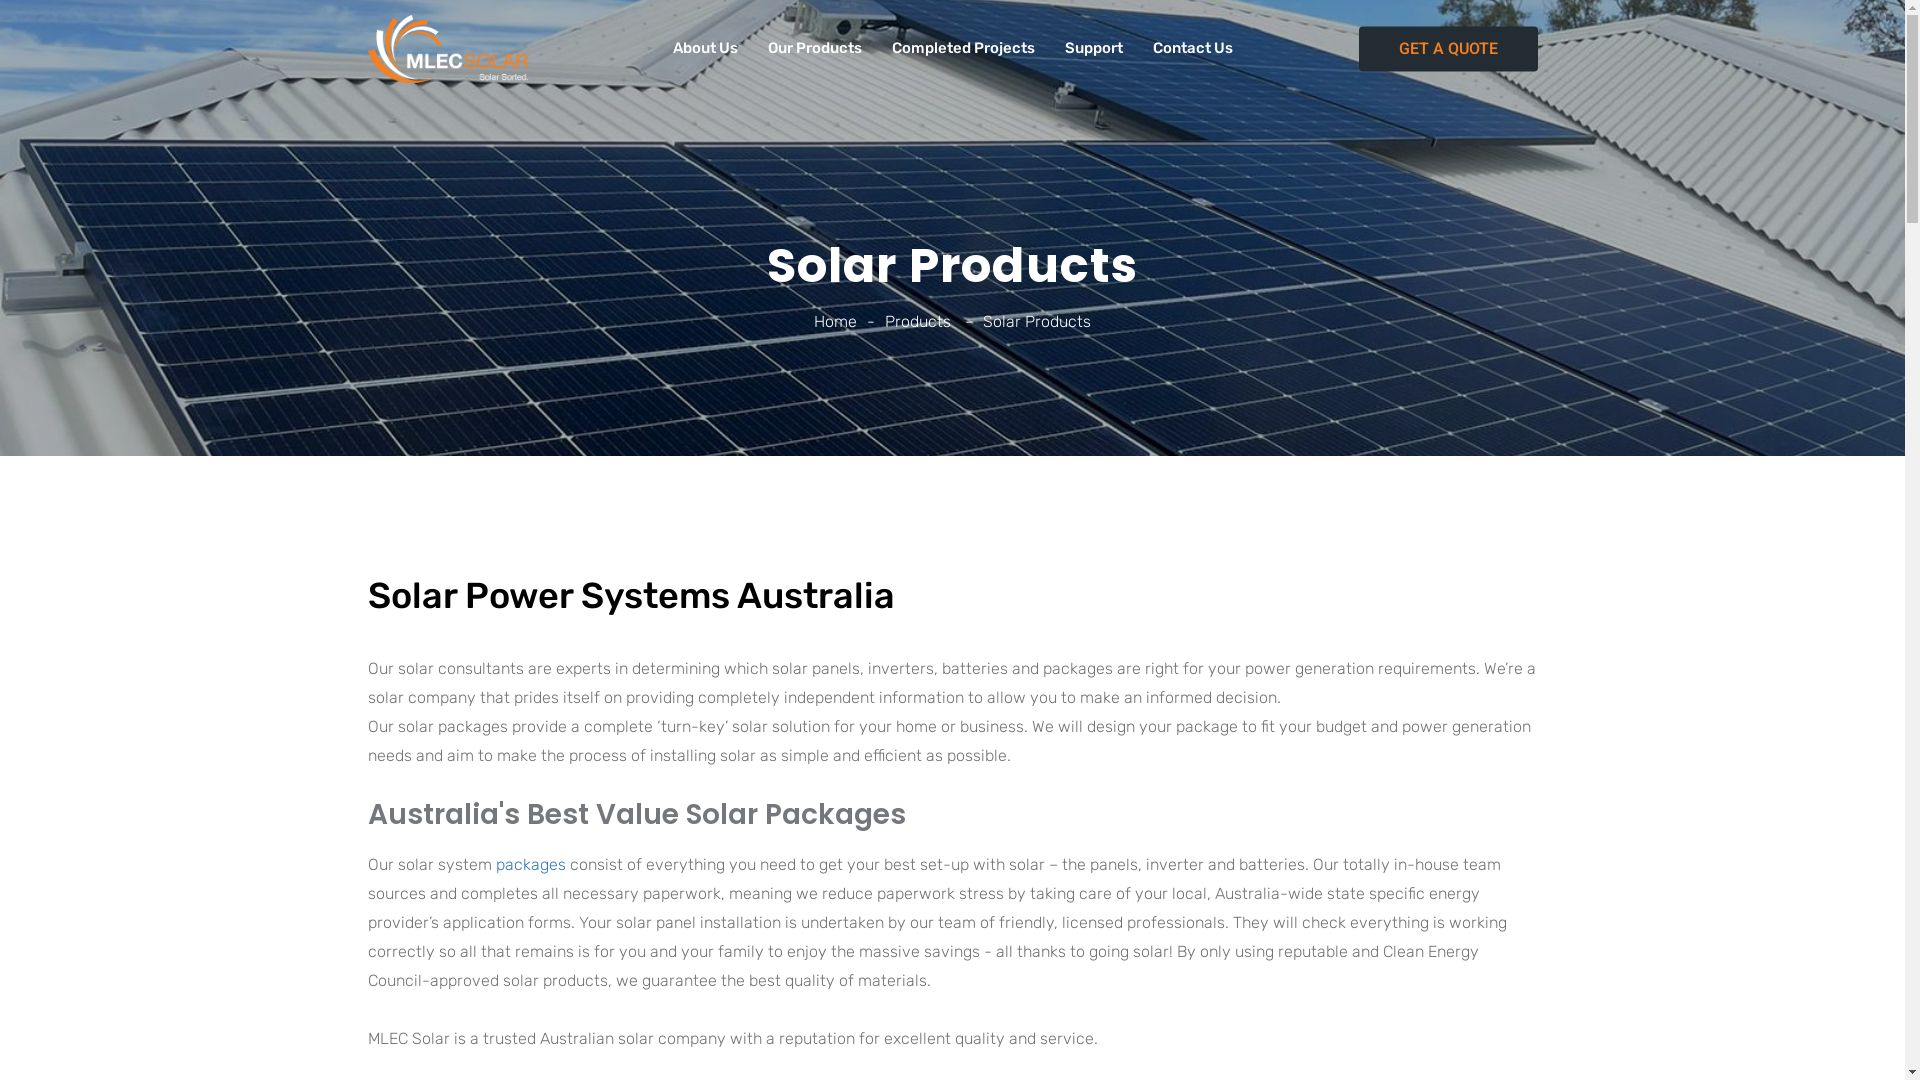 The height and width of the screenshot is (1080, 1920). Describe the element at coordinates (836, 321) in the screenshot. I see `Home` at that location.